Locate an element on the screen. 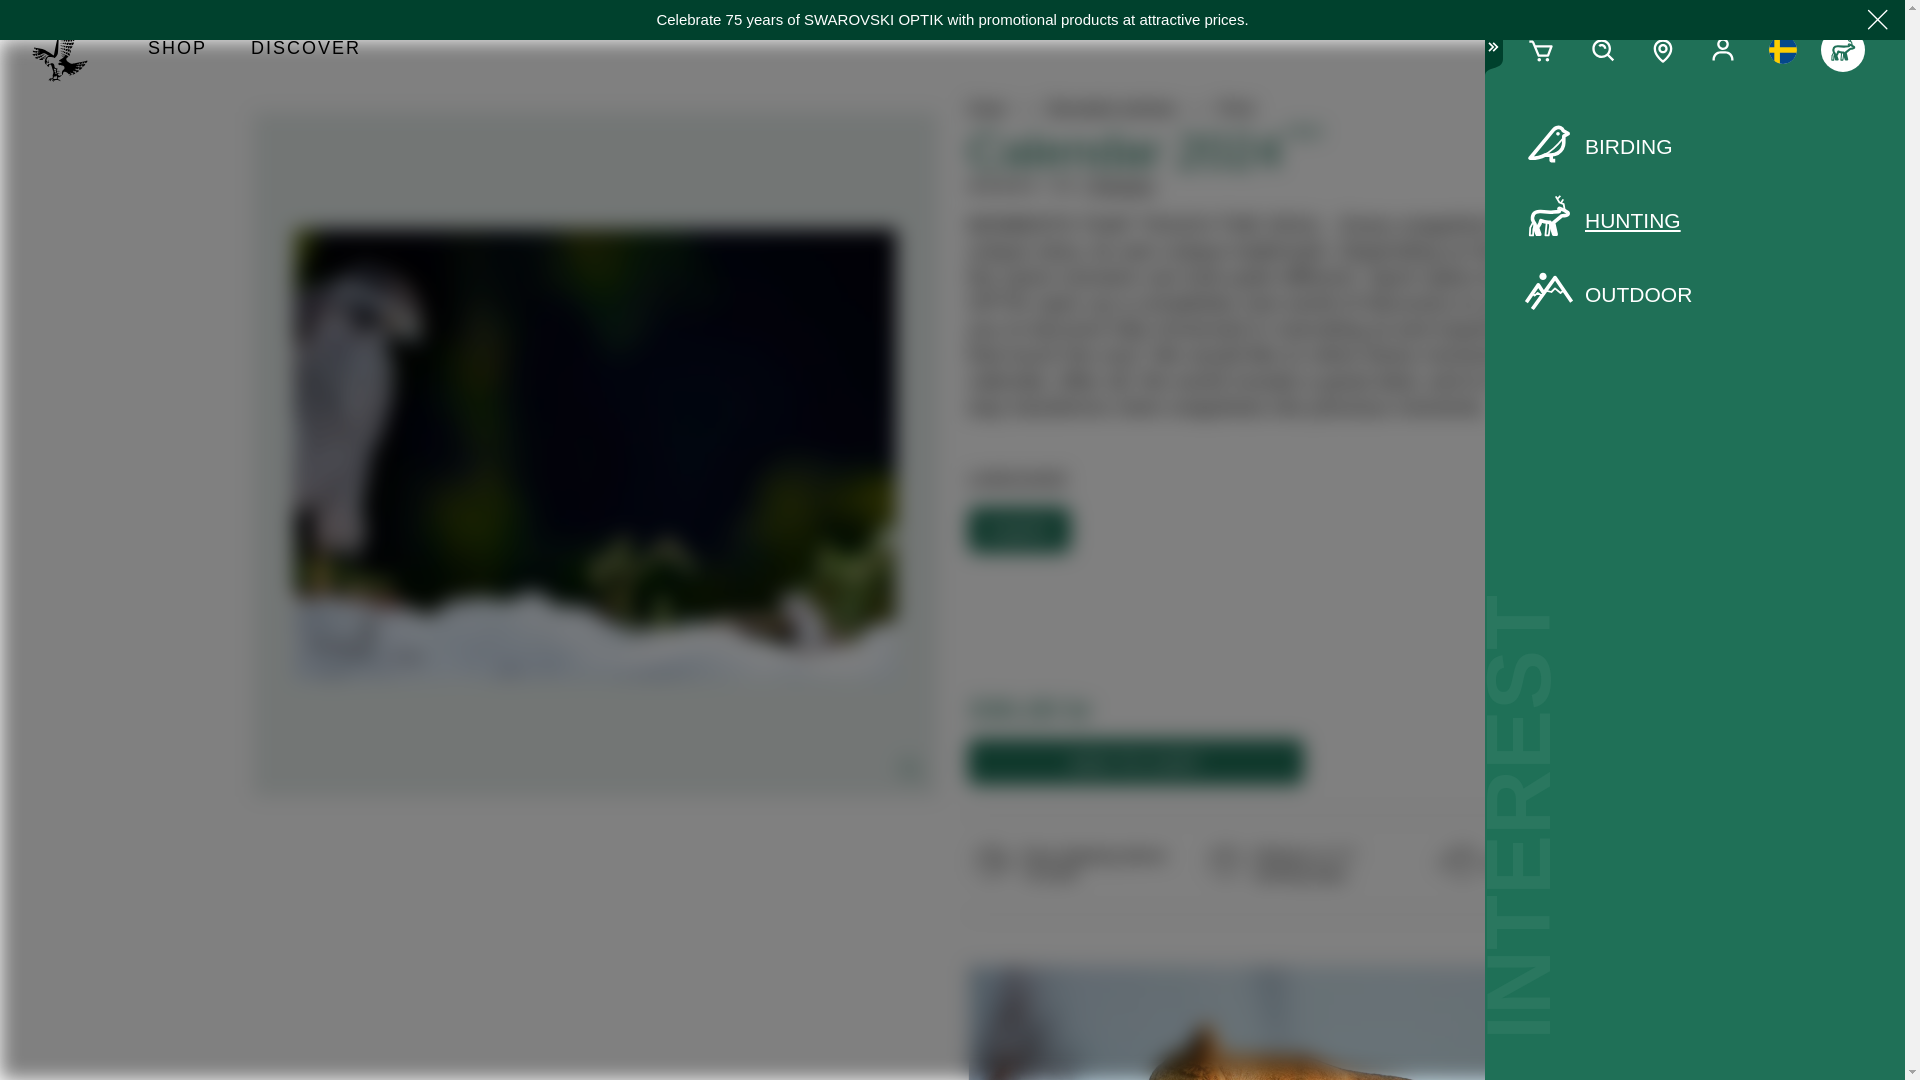 The width and height of the screenshot is (1920, 1080). HUNTING is located at coordinates (1694, 221).